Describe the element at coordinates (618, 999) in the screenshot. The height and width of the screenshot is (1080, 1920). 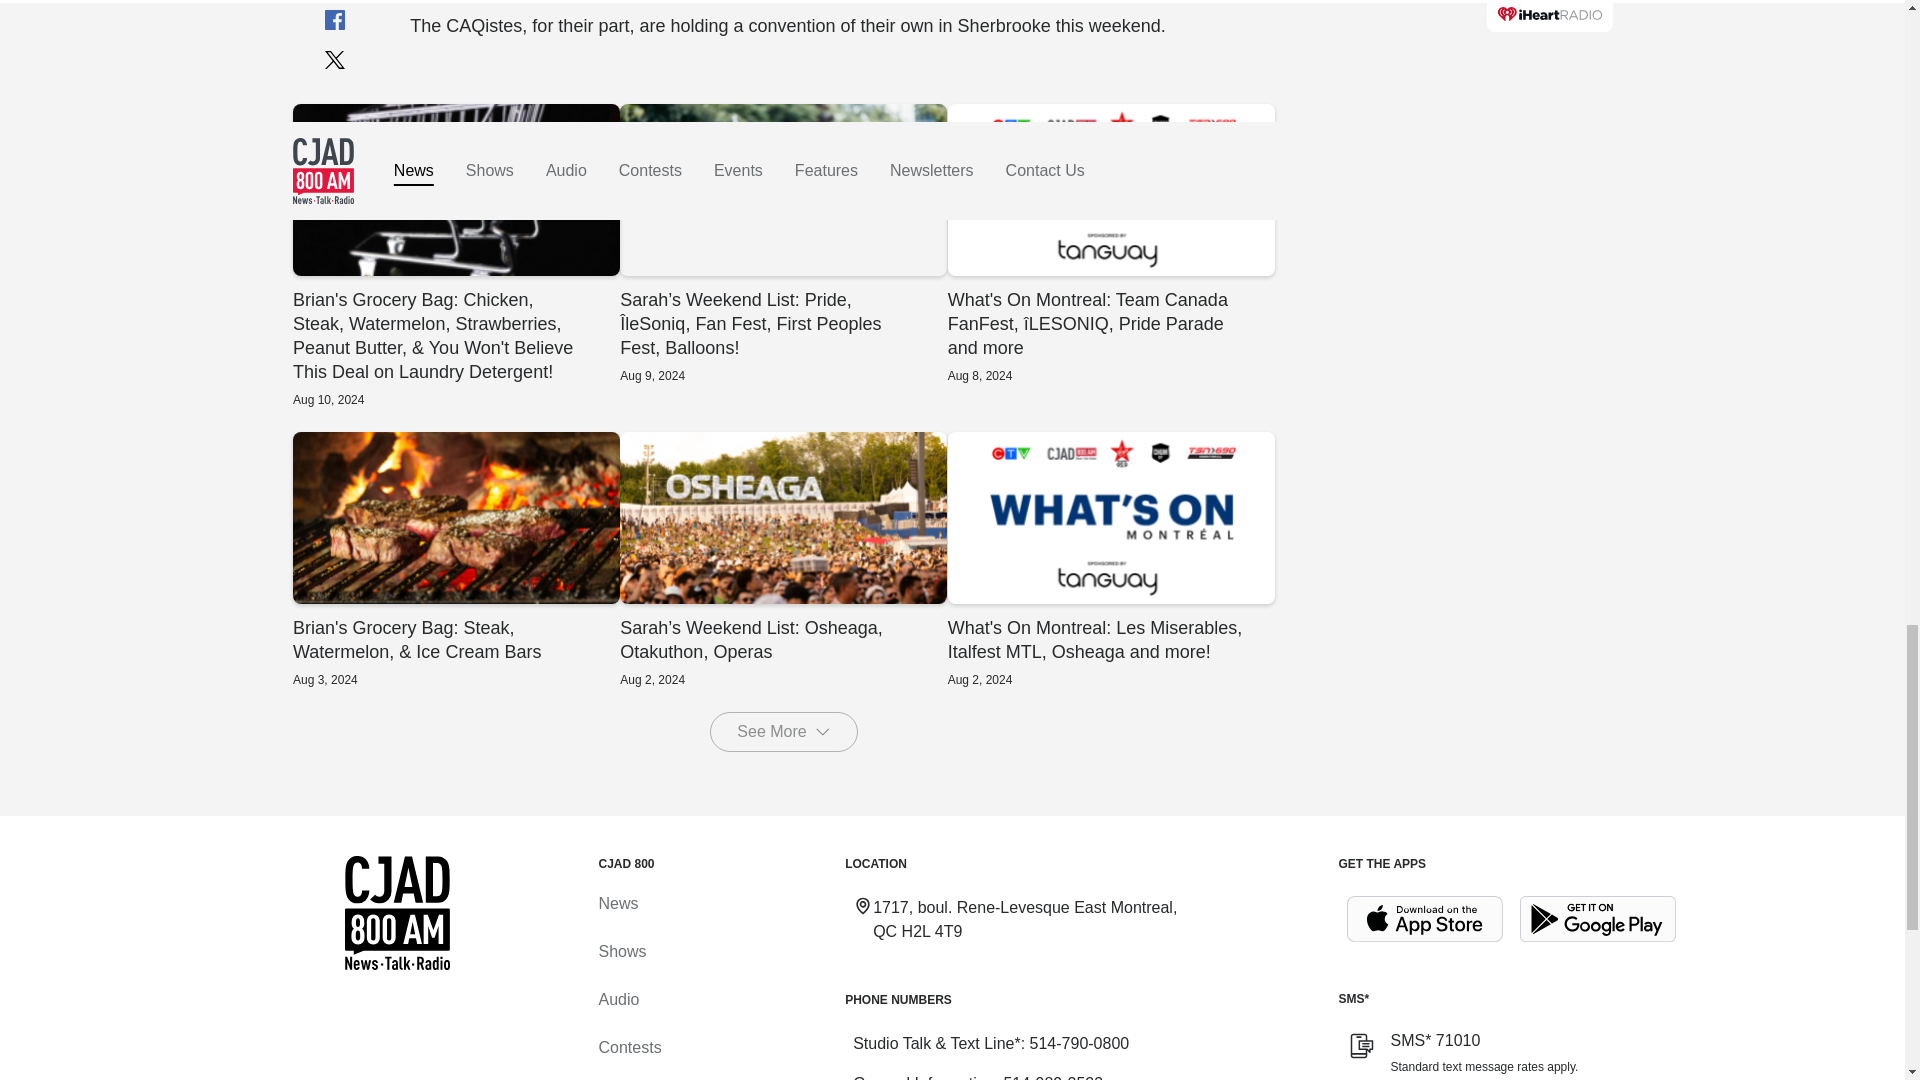
I see `Audio` at that location.